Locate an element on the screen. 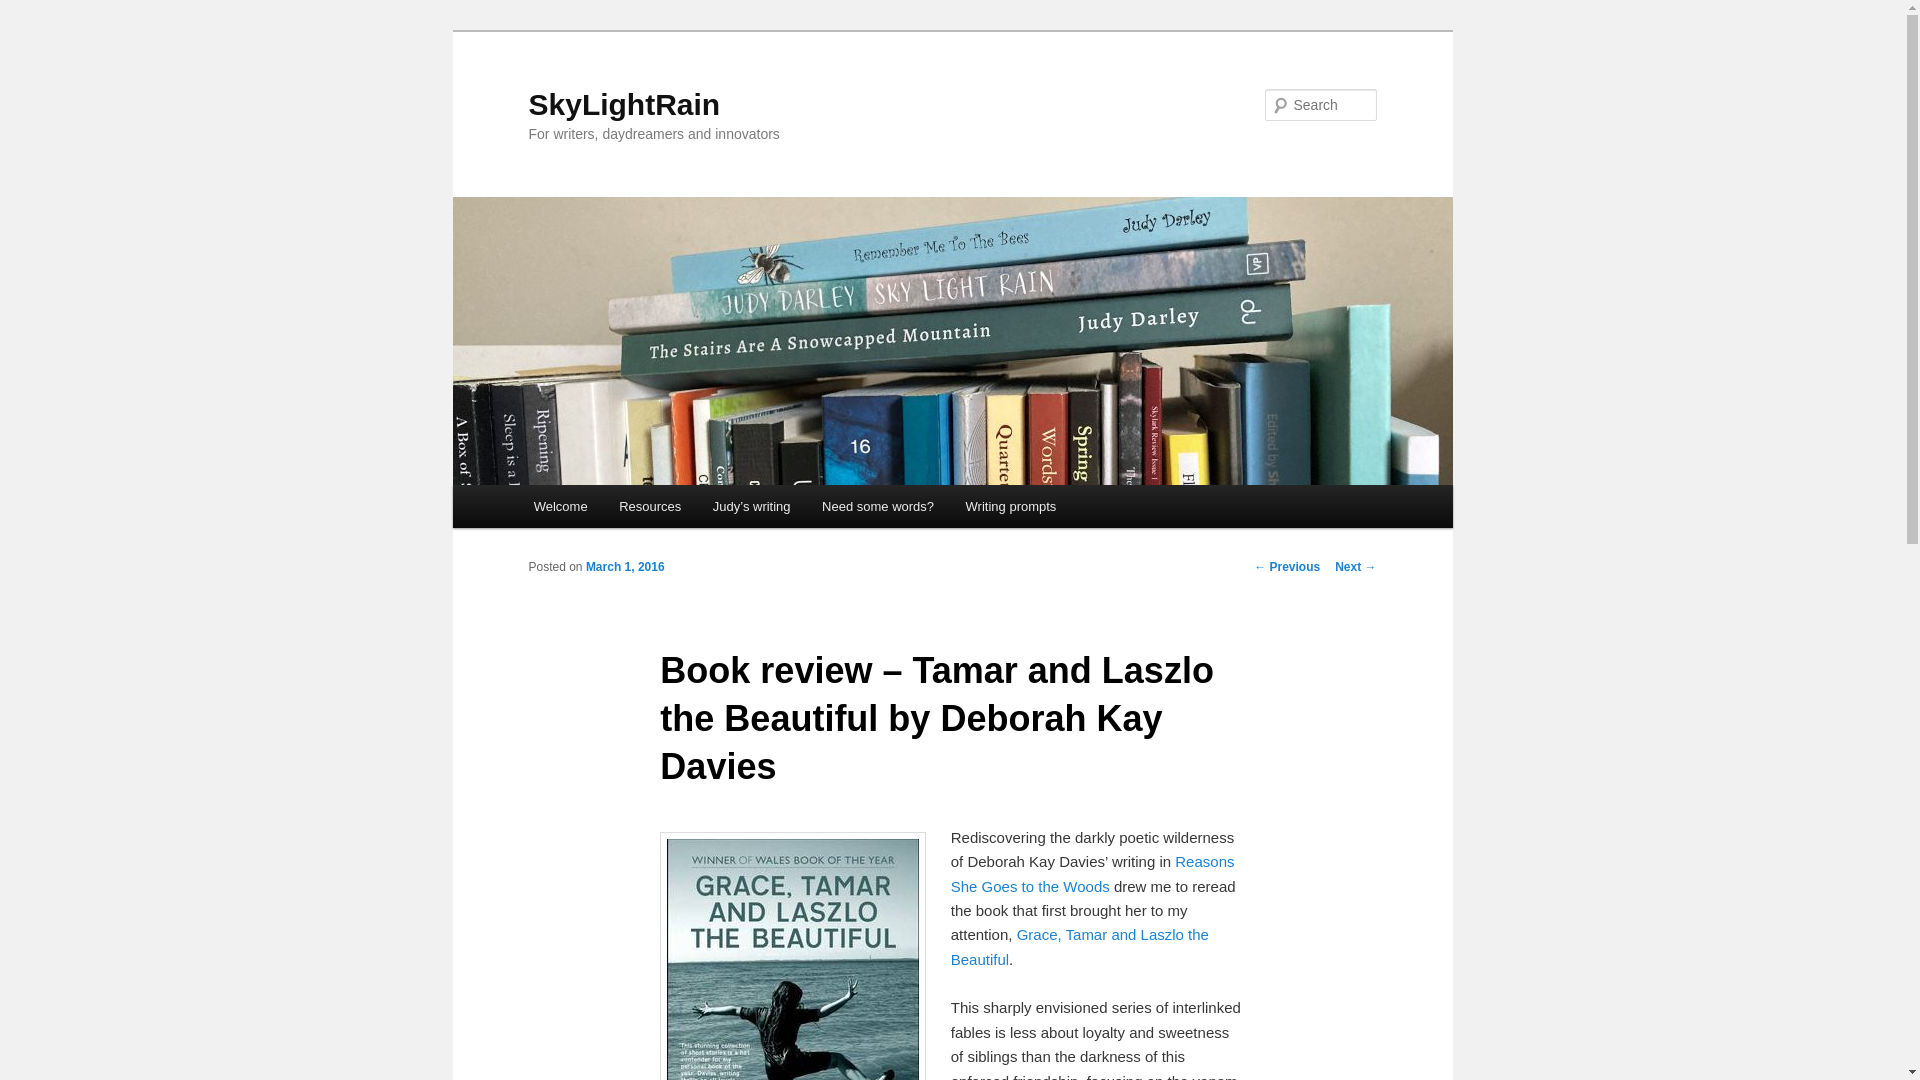 Image resolution: width=1920 pixels, height=1080 pixels. Grace, Tamar and Laszlo the Beautiful is located at coordinates (1080, 946).